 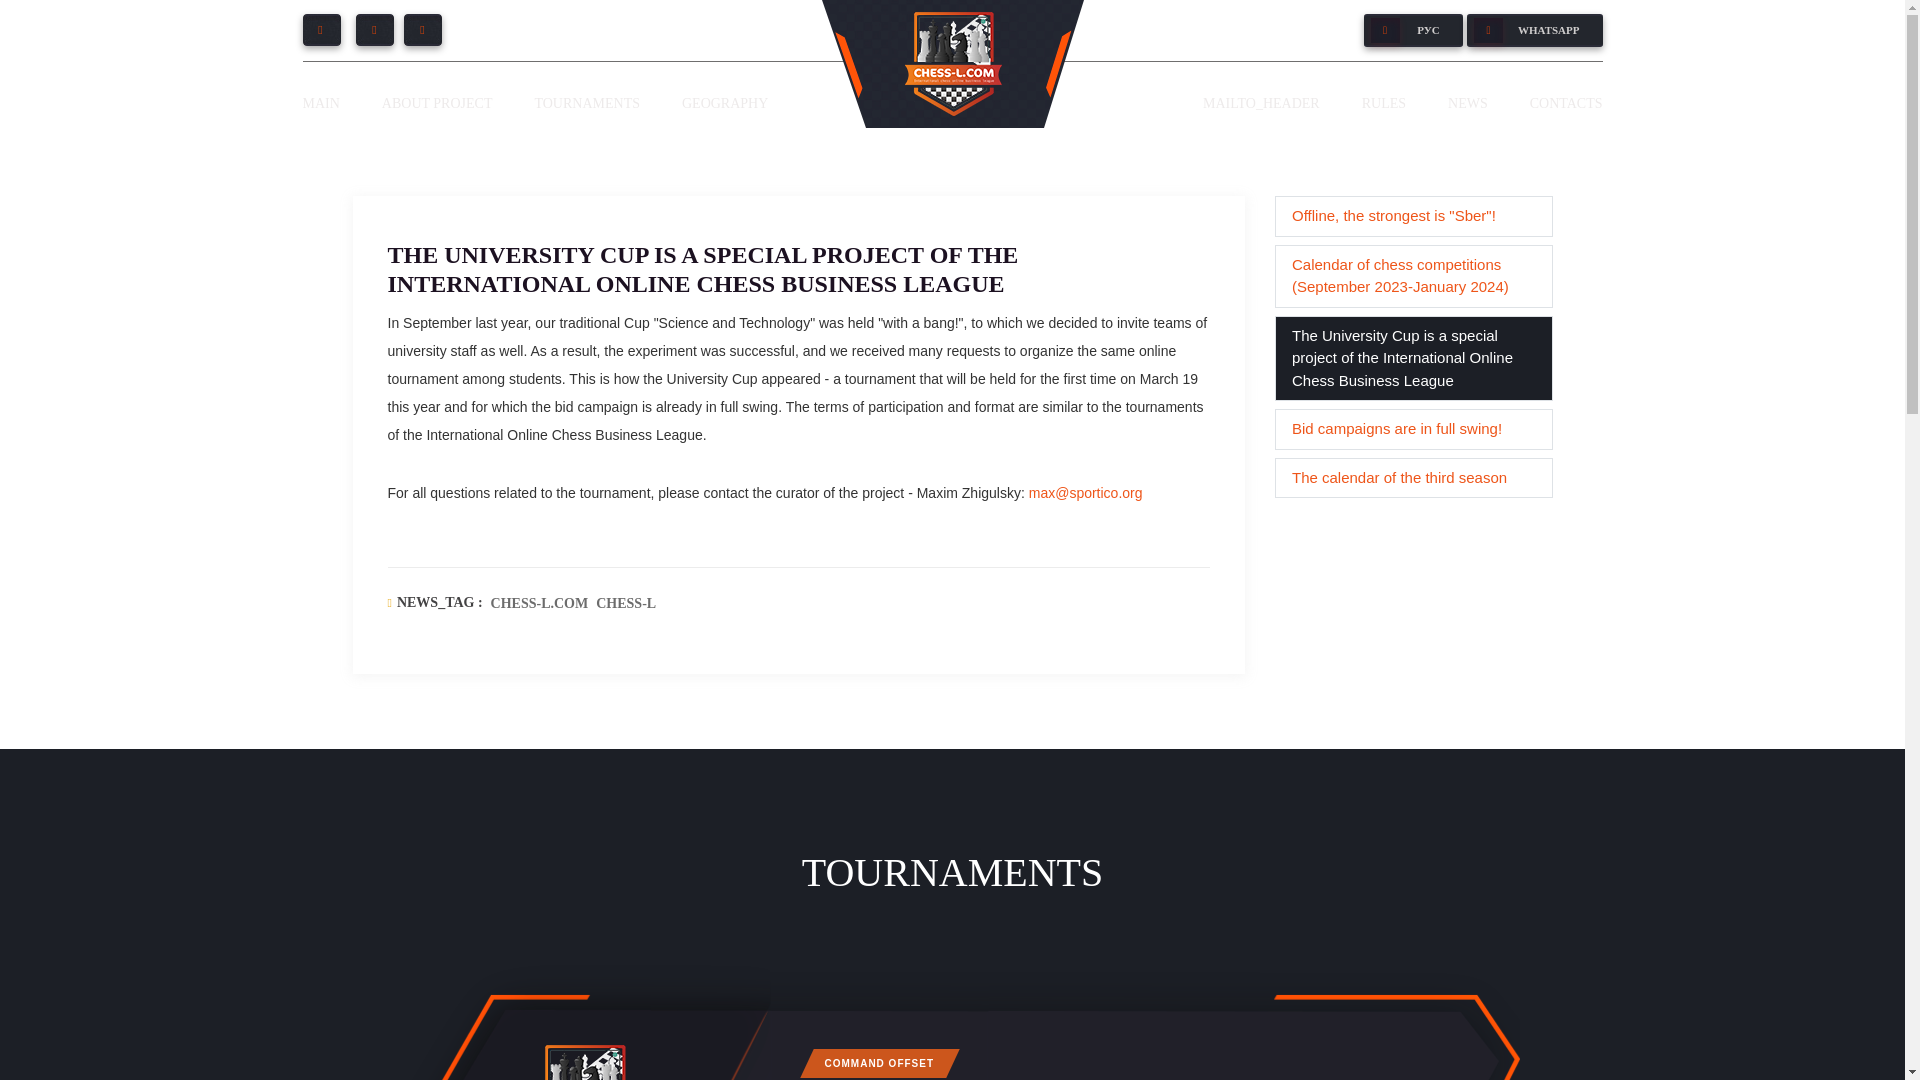 I want to click on ABOUT PROJECT, so click(x=438, y=103).